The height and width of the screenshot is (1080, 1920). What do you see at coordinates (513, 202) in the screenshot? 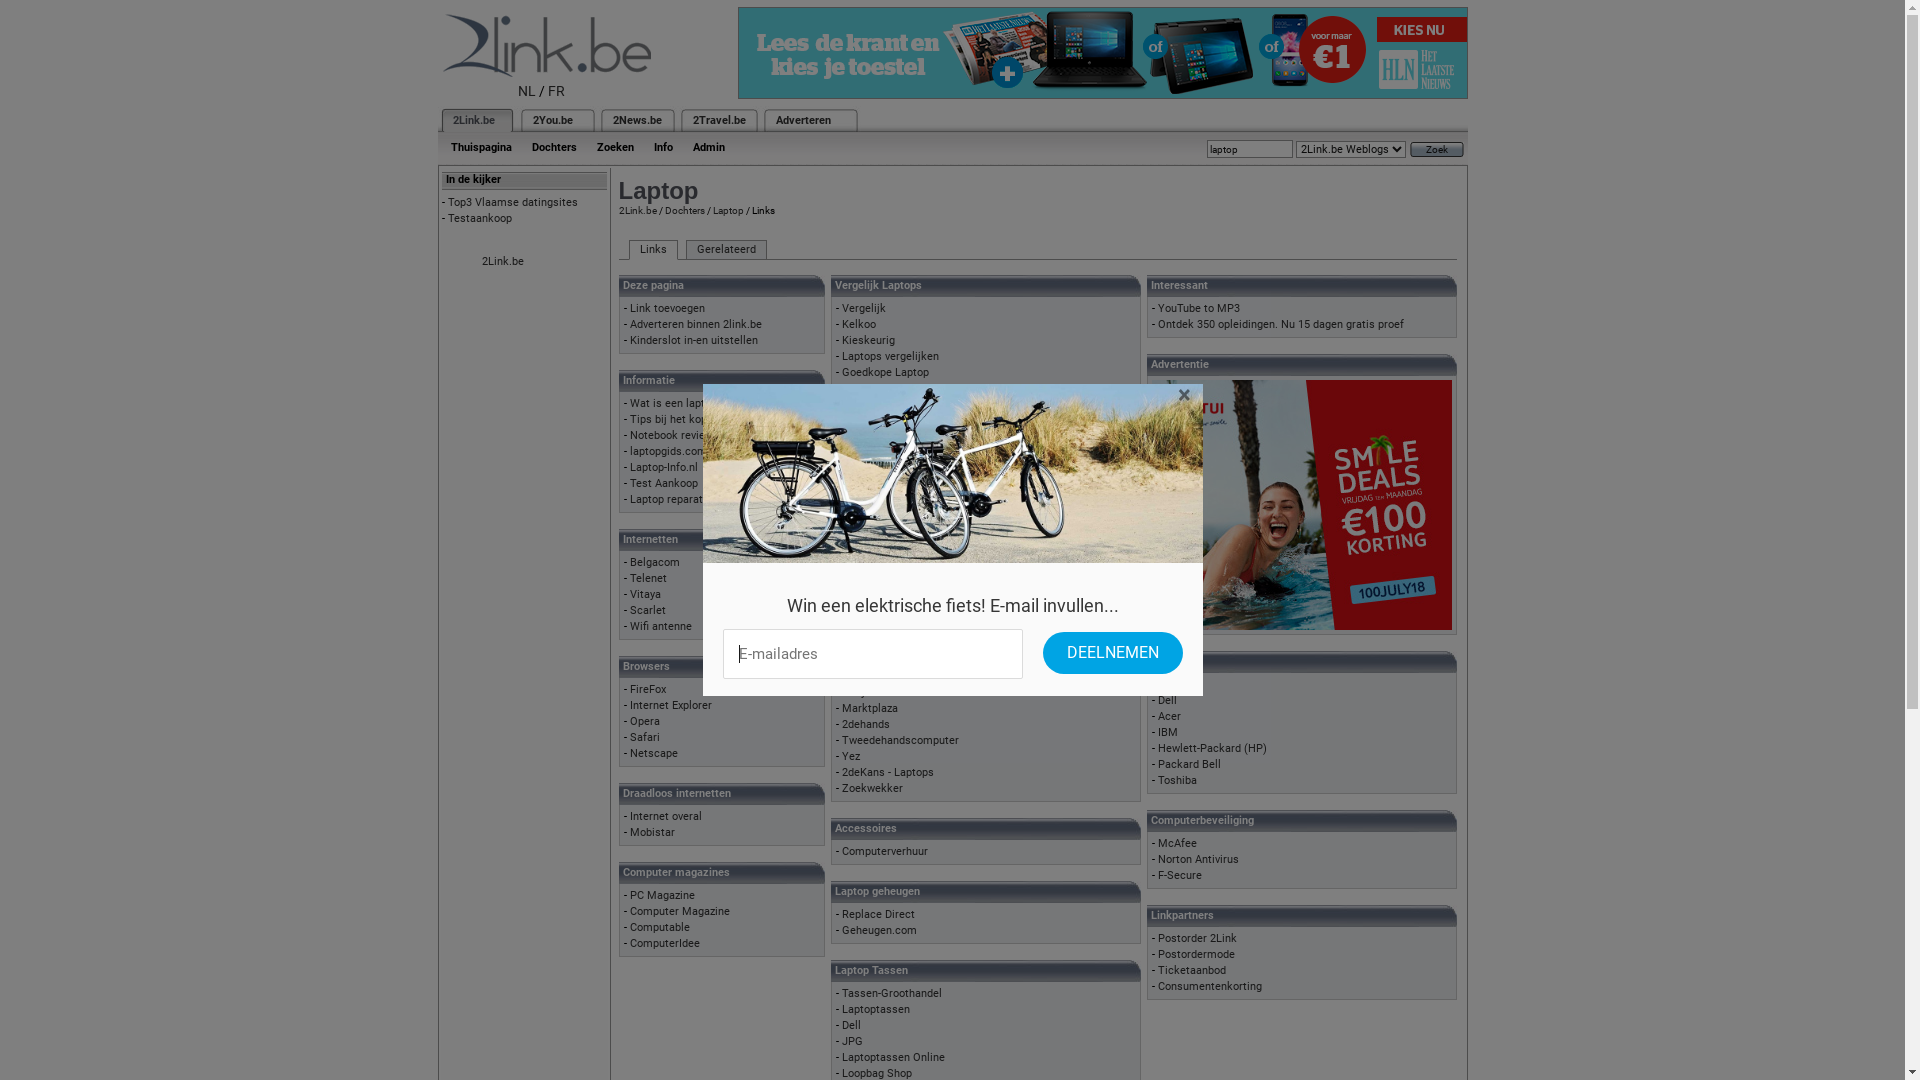
I see `Top3 Vlaamse datingsites` at bounding box center [513, 202].